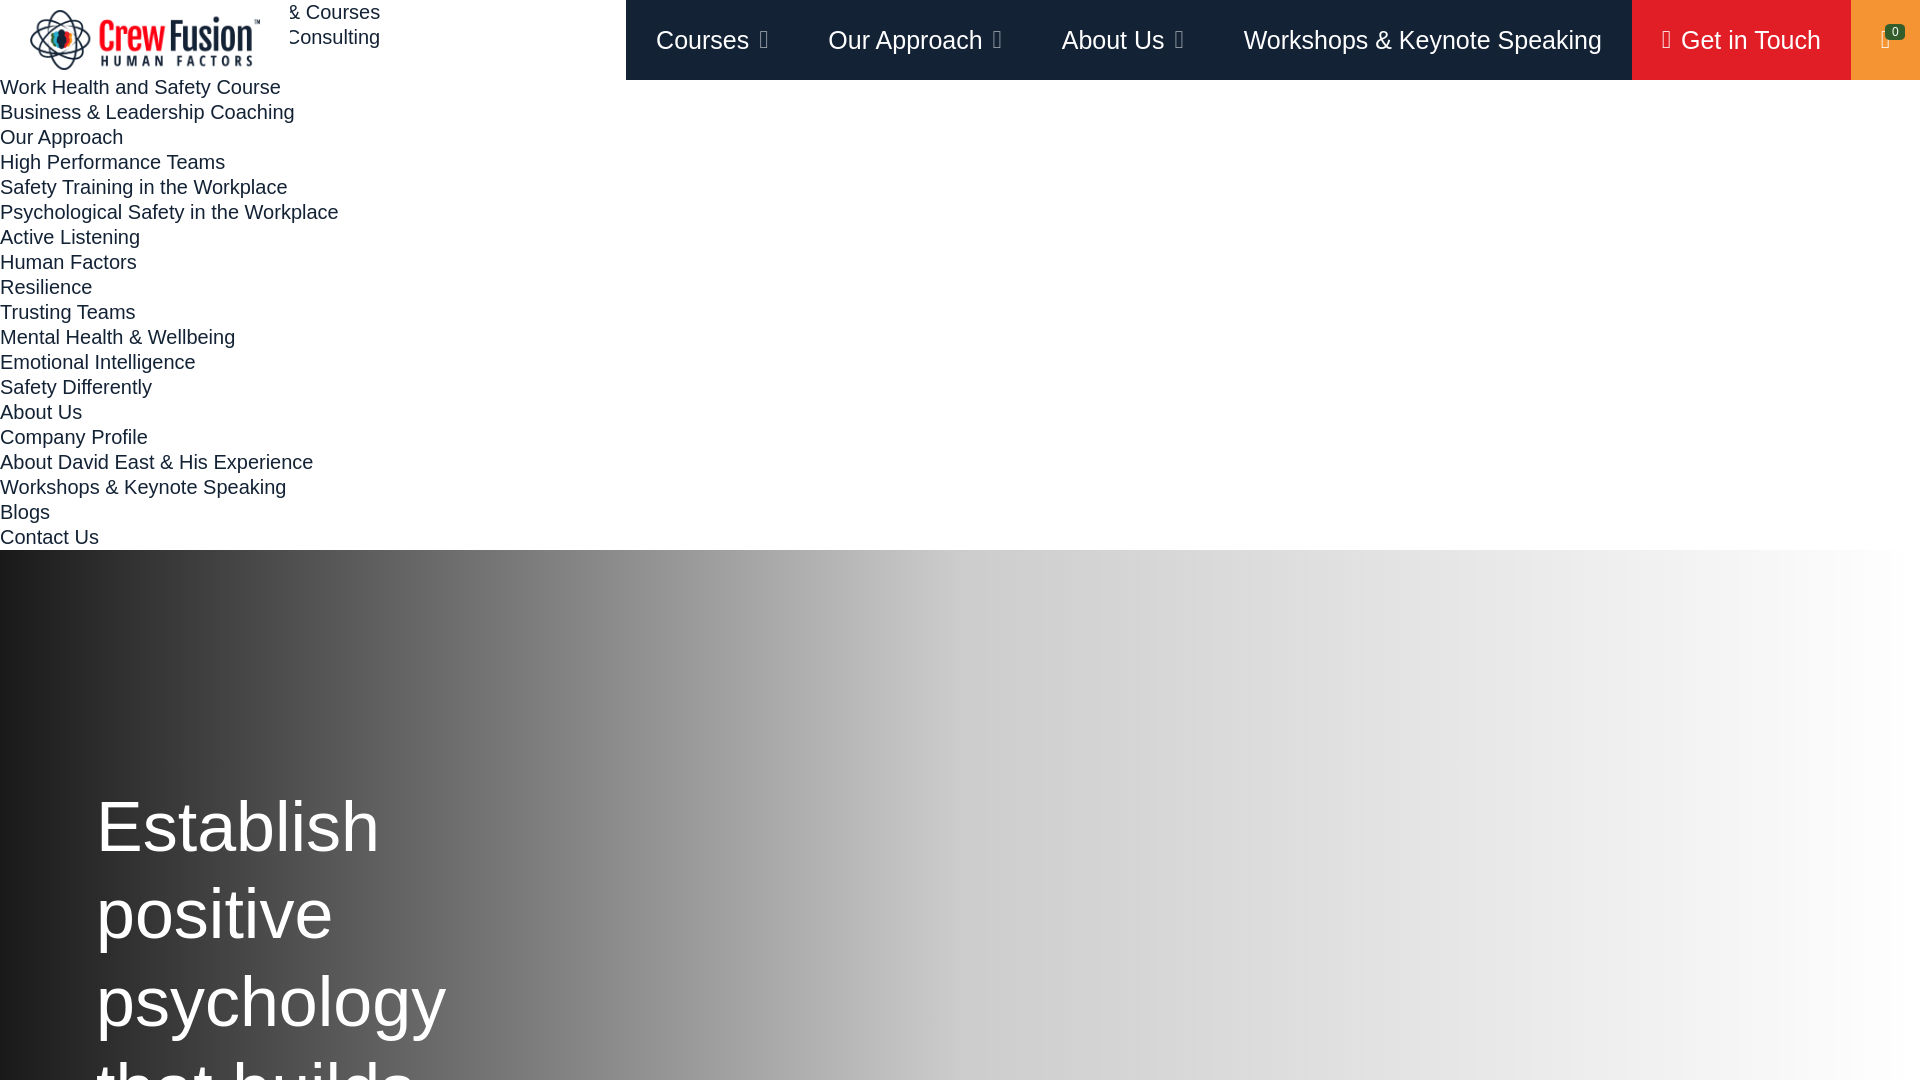 This screenshot has width=1920, height=1080. Describe the element at coordinates (70, 236) in the screenshot. I see `Active Listening` at that location.